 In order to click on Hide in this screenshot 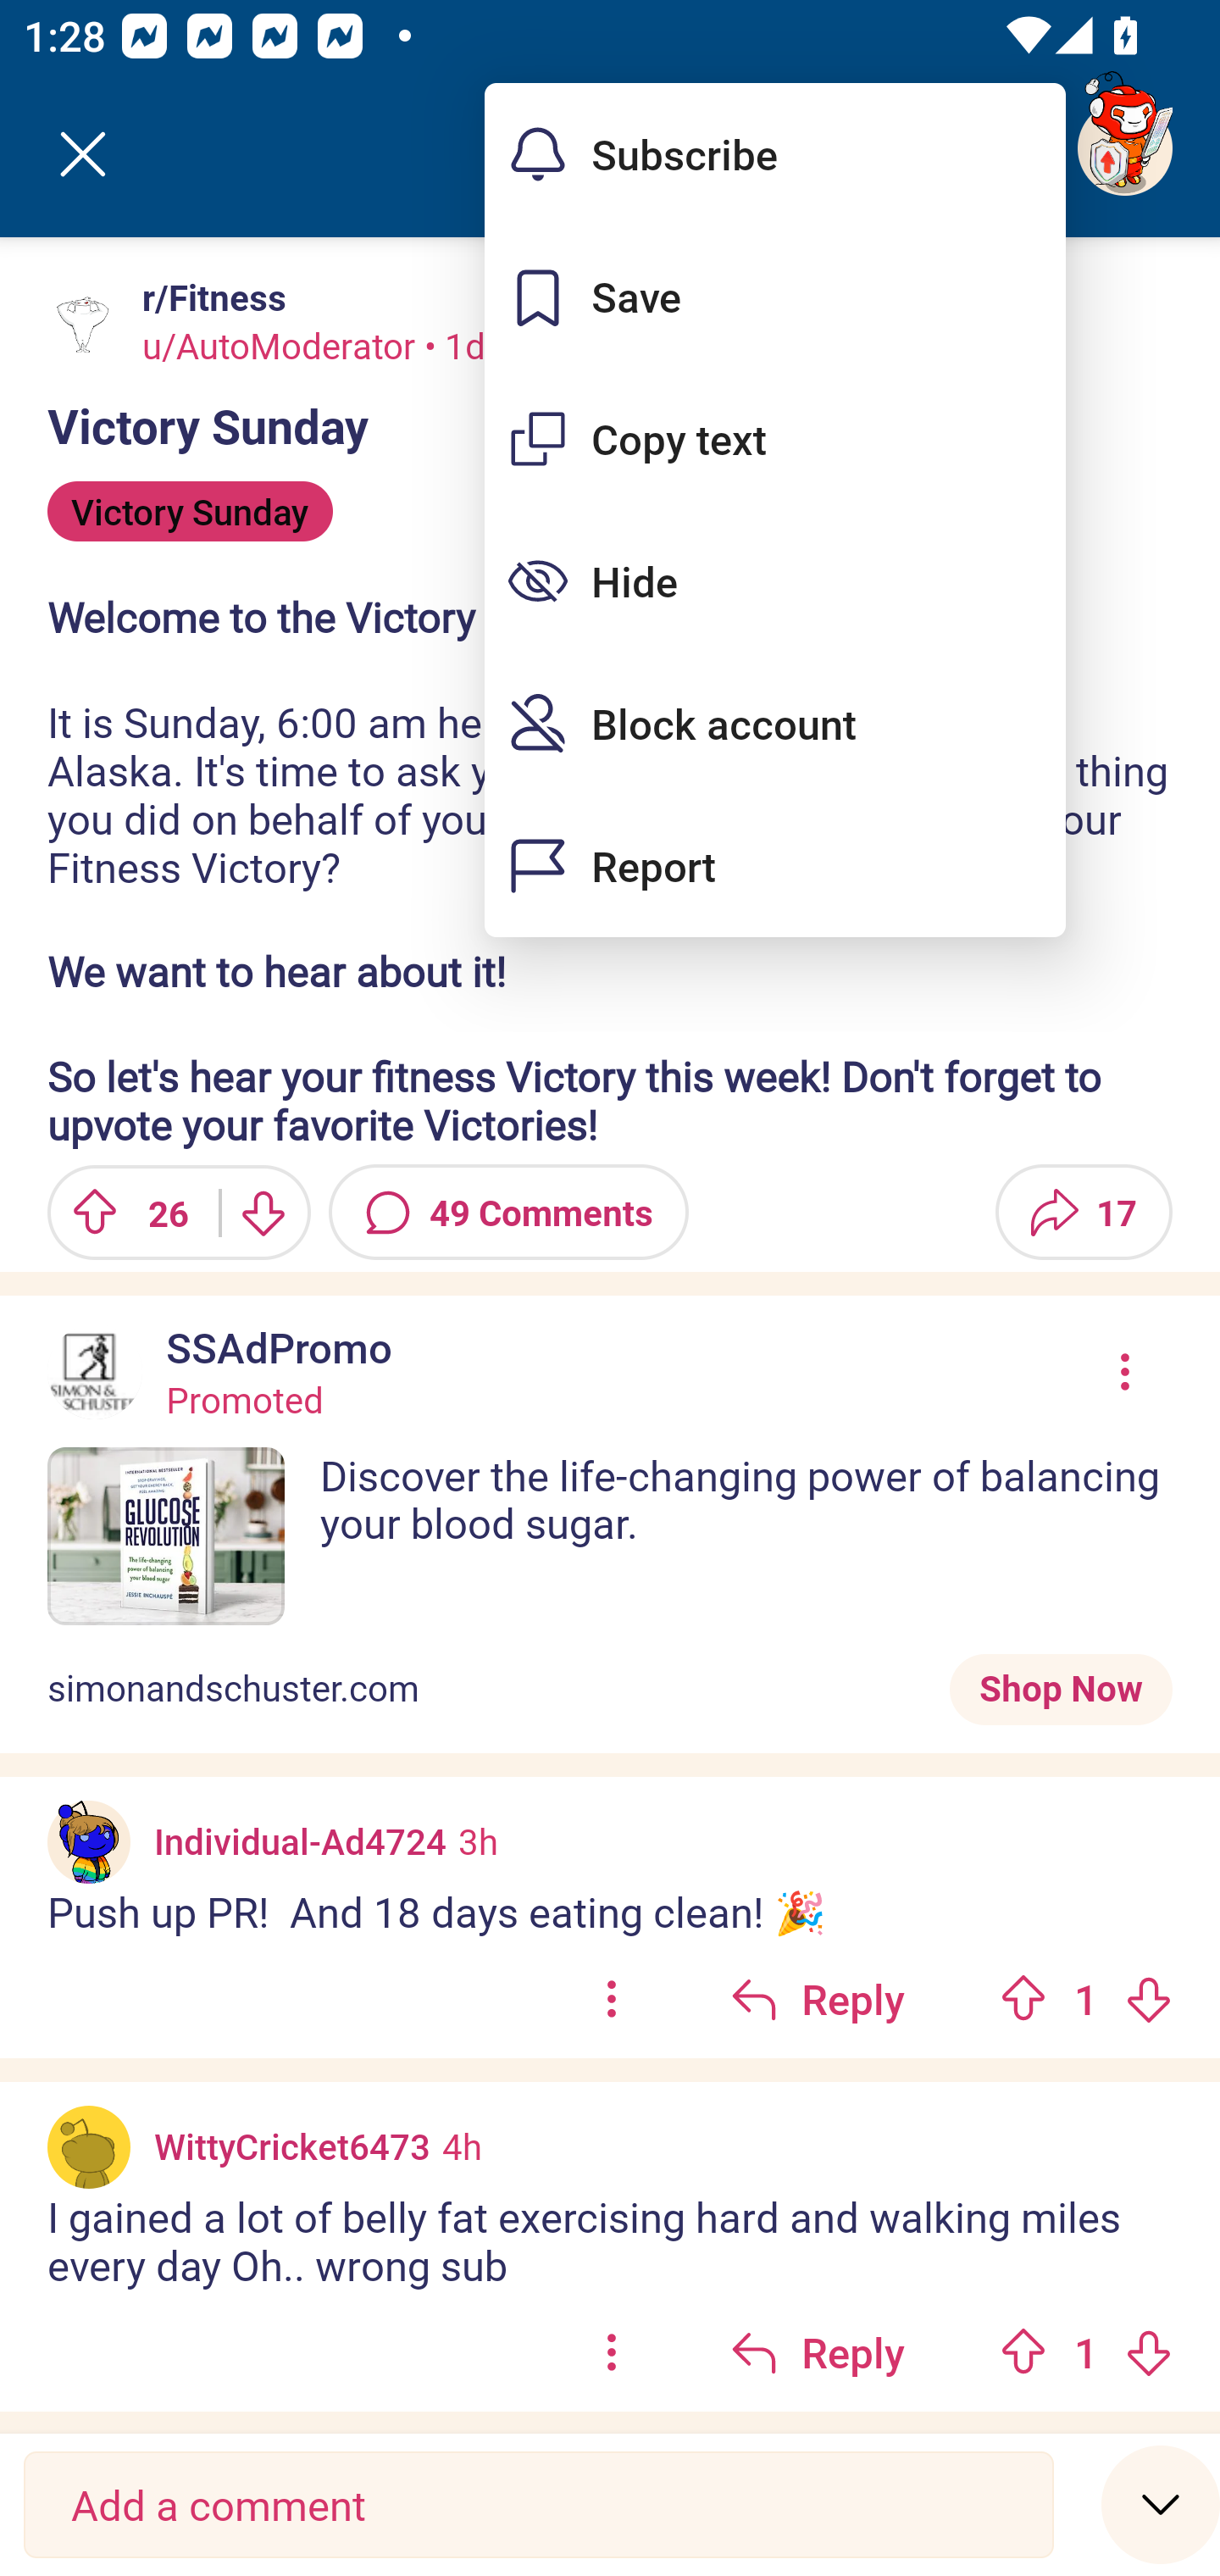, I will do `click(774, 580)`.